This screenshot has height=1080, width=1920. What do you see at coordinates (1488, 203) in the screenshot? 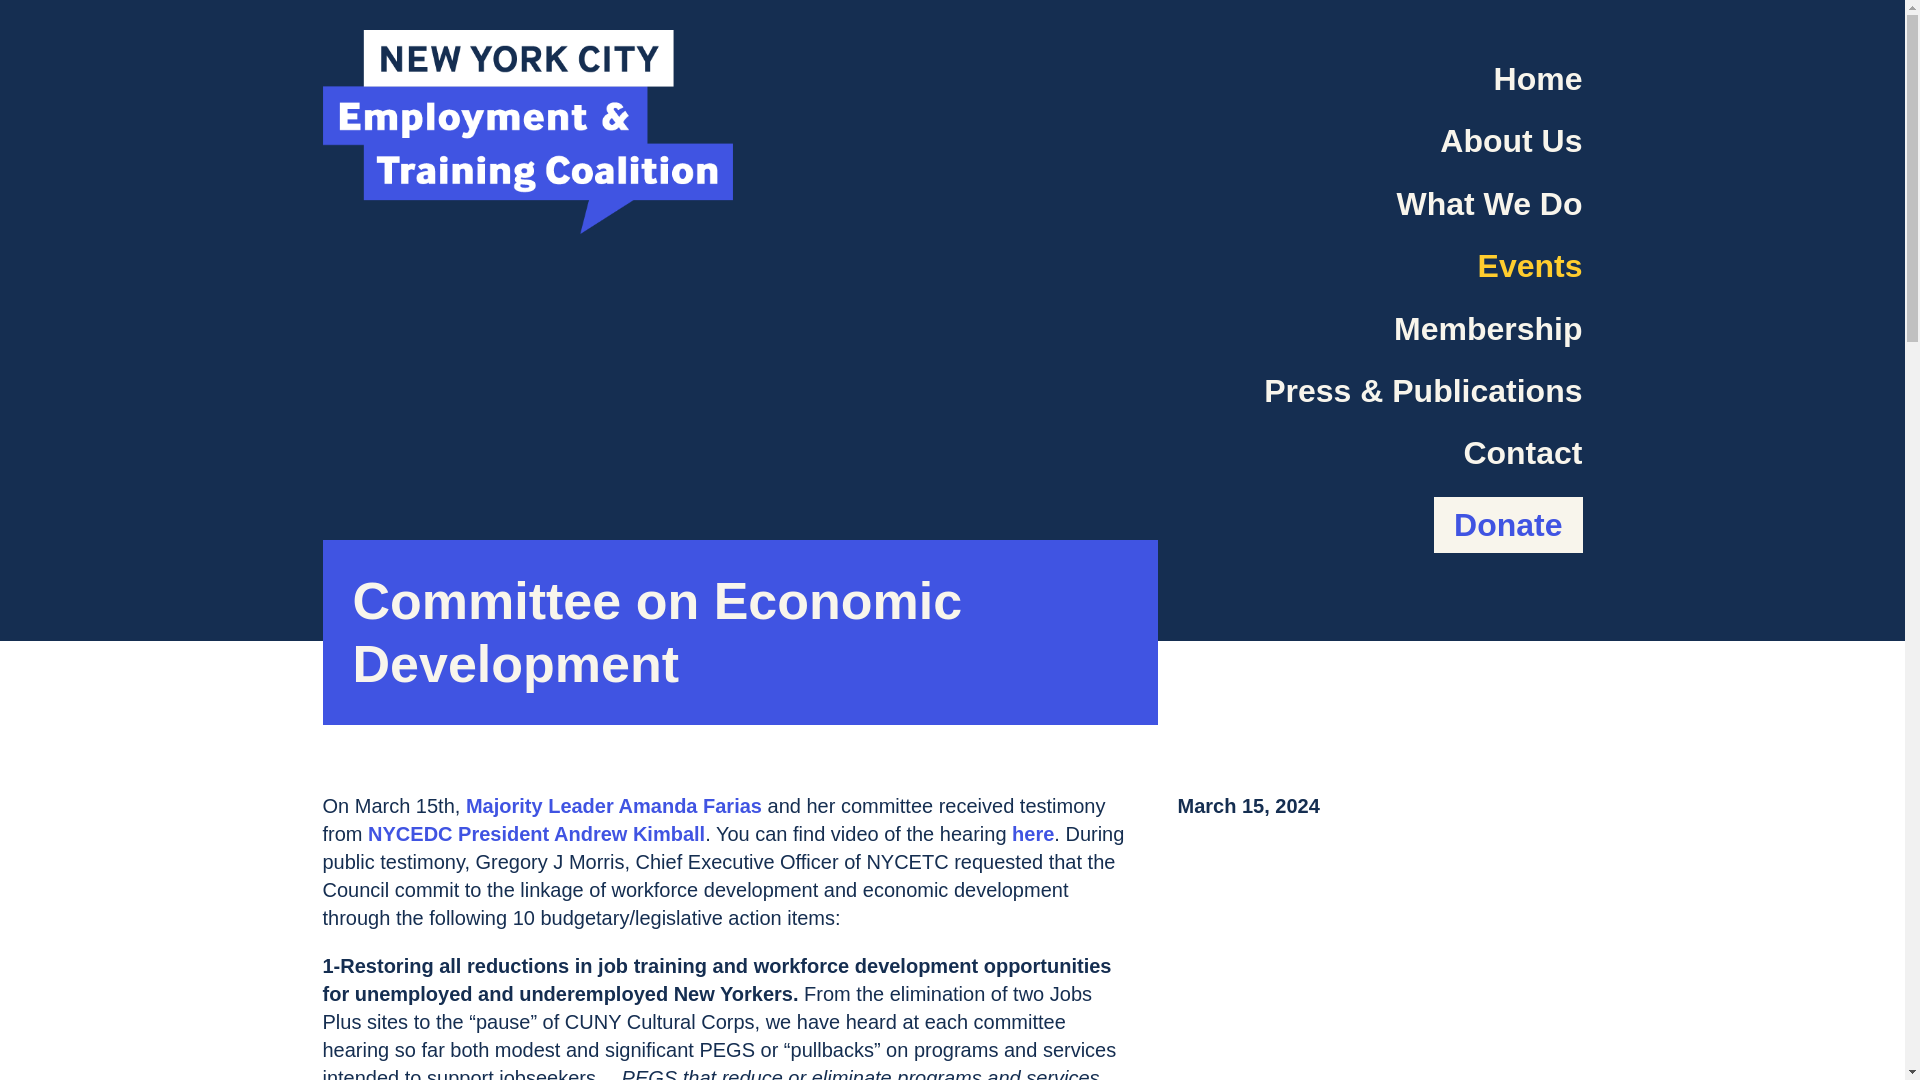
I see `What We Do` at bounding box center [1488, 203].